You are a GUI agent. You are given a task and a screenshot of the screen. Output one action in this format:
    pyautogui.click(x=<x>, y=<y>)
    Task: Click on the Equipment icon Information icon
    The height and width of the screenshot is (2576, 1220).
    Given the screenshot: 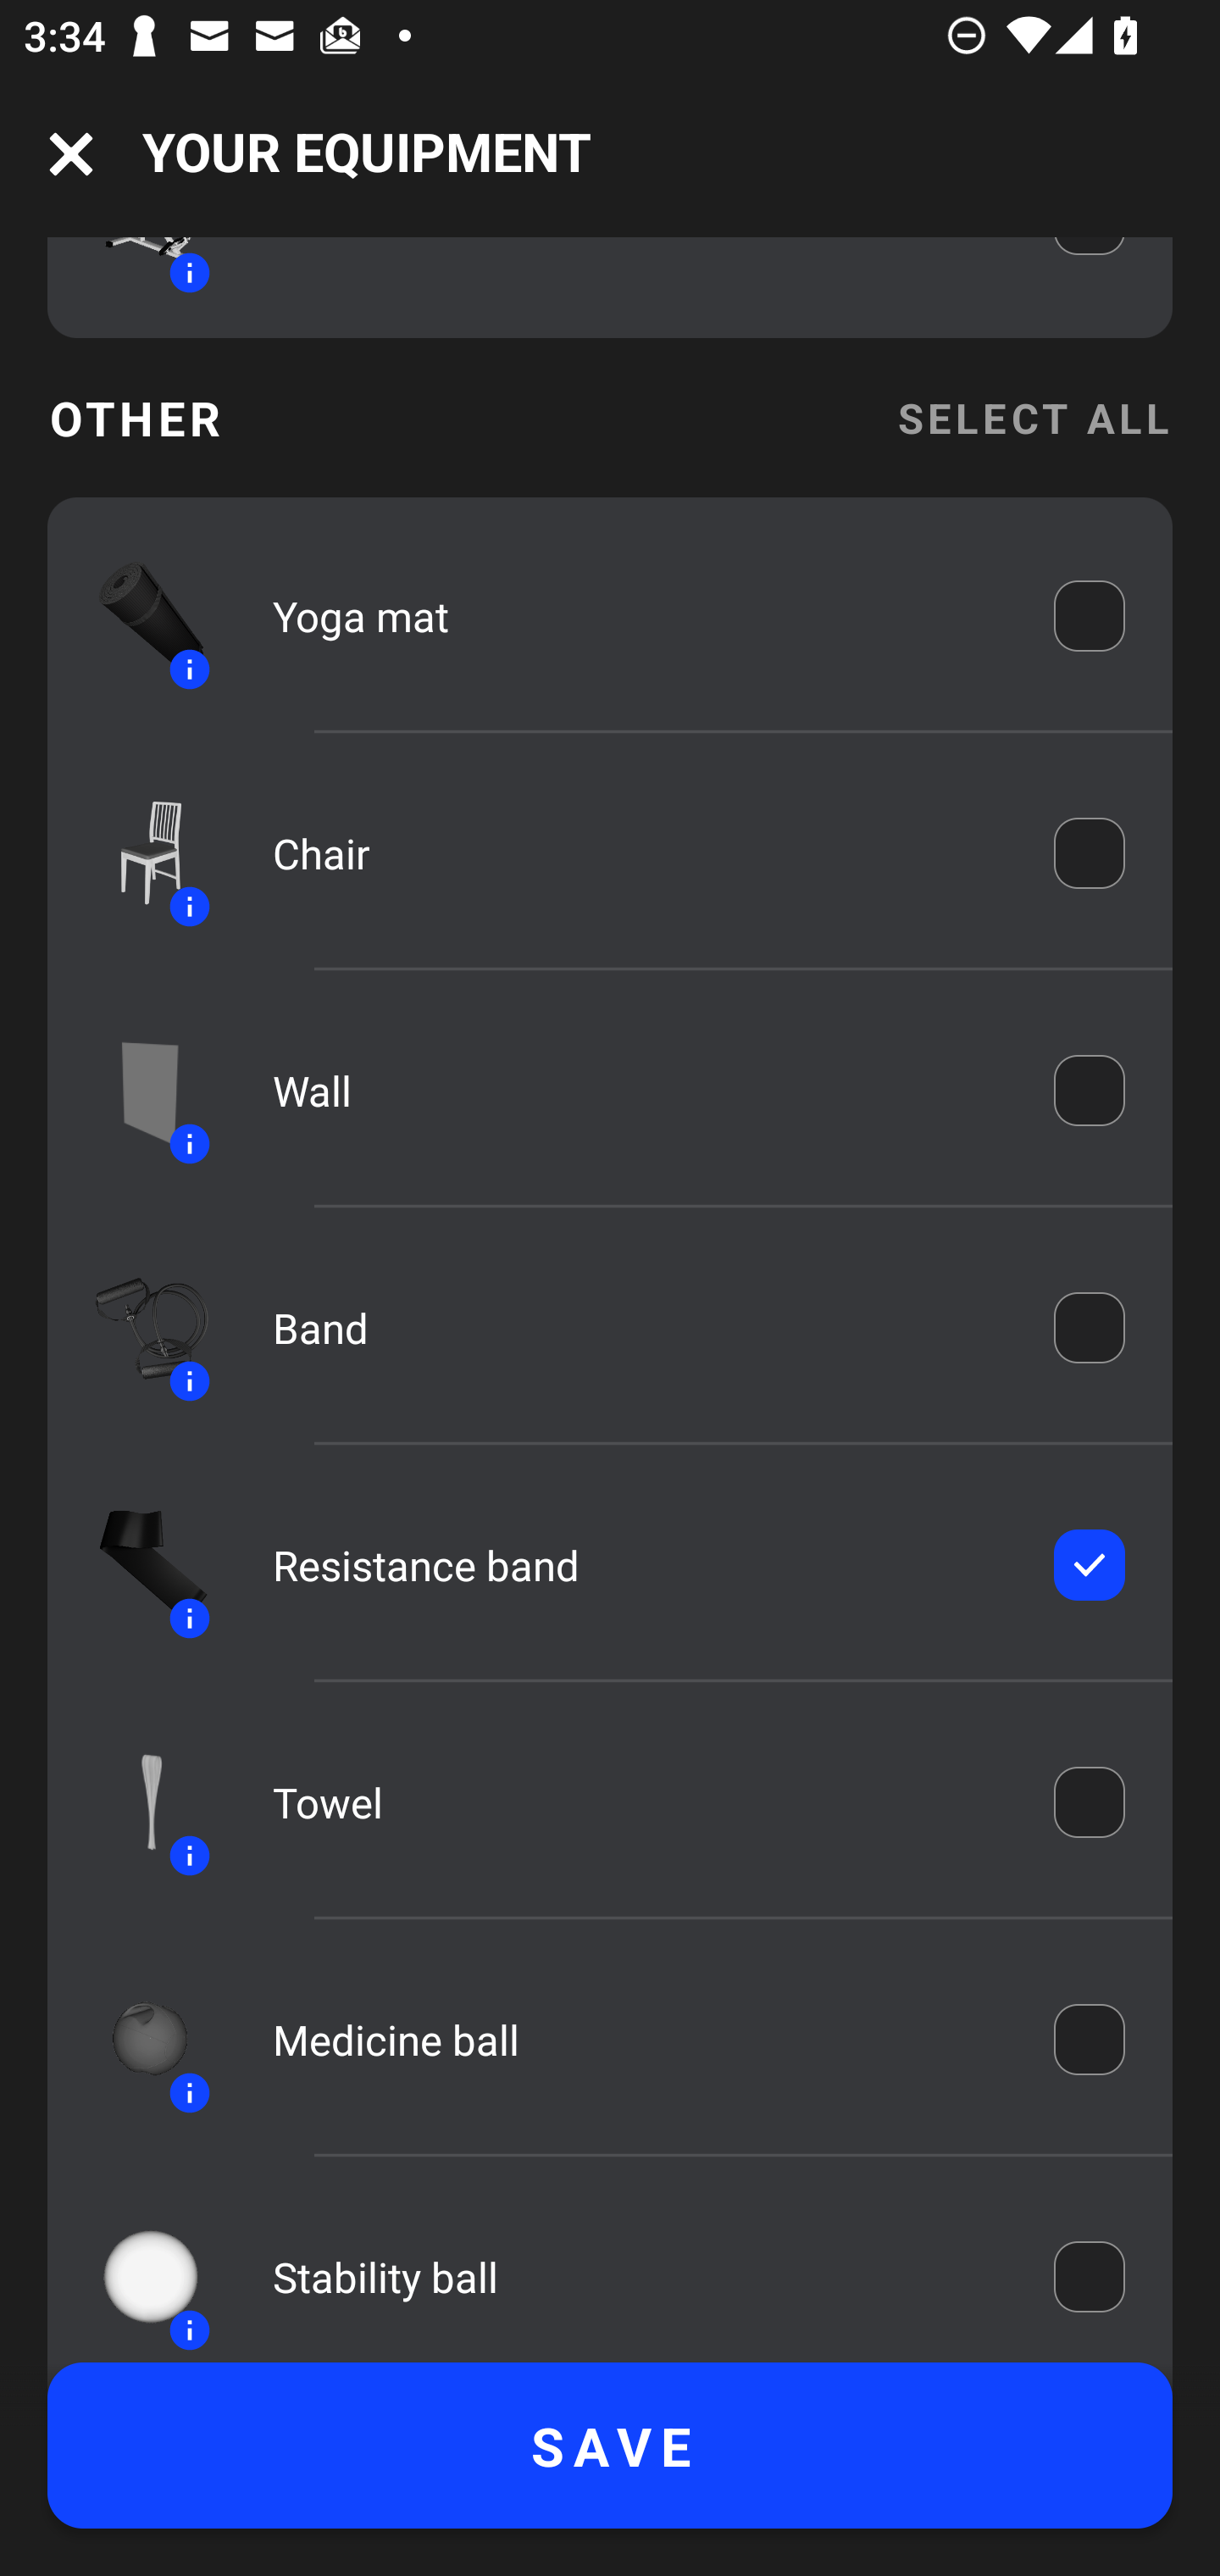 What is the action you would take?
    pyautogui.click(x=136, y=853)
    